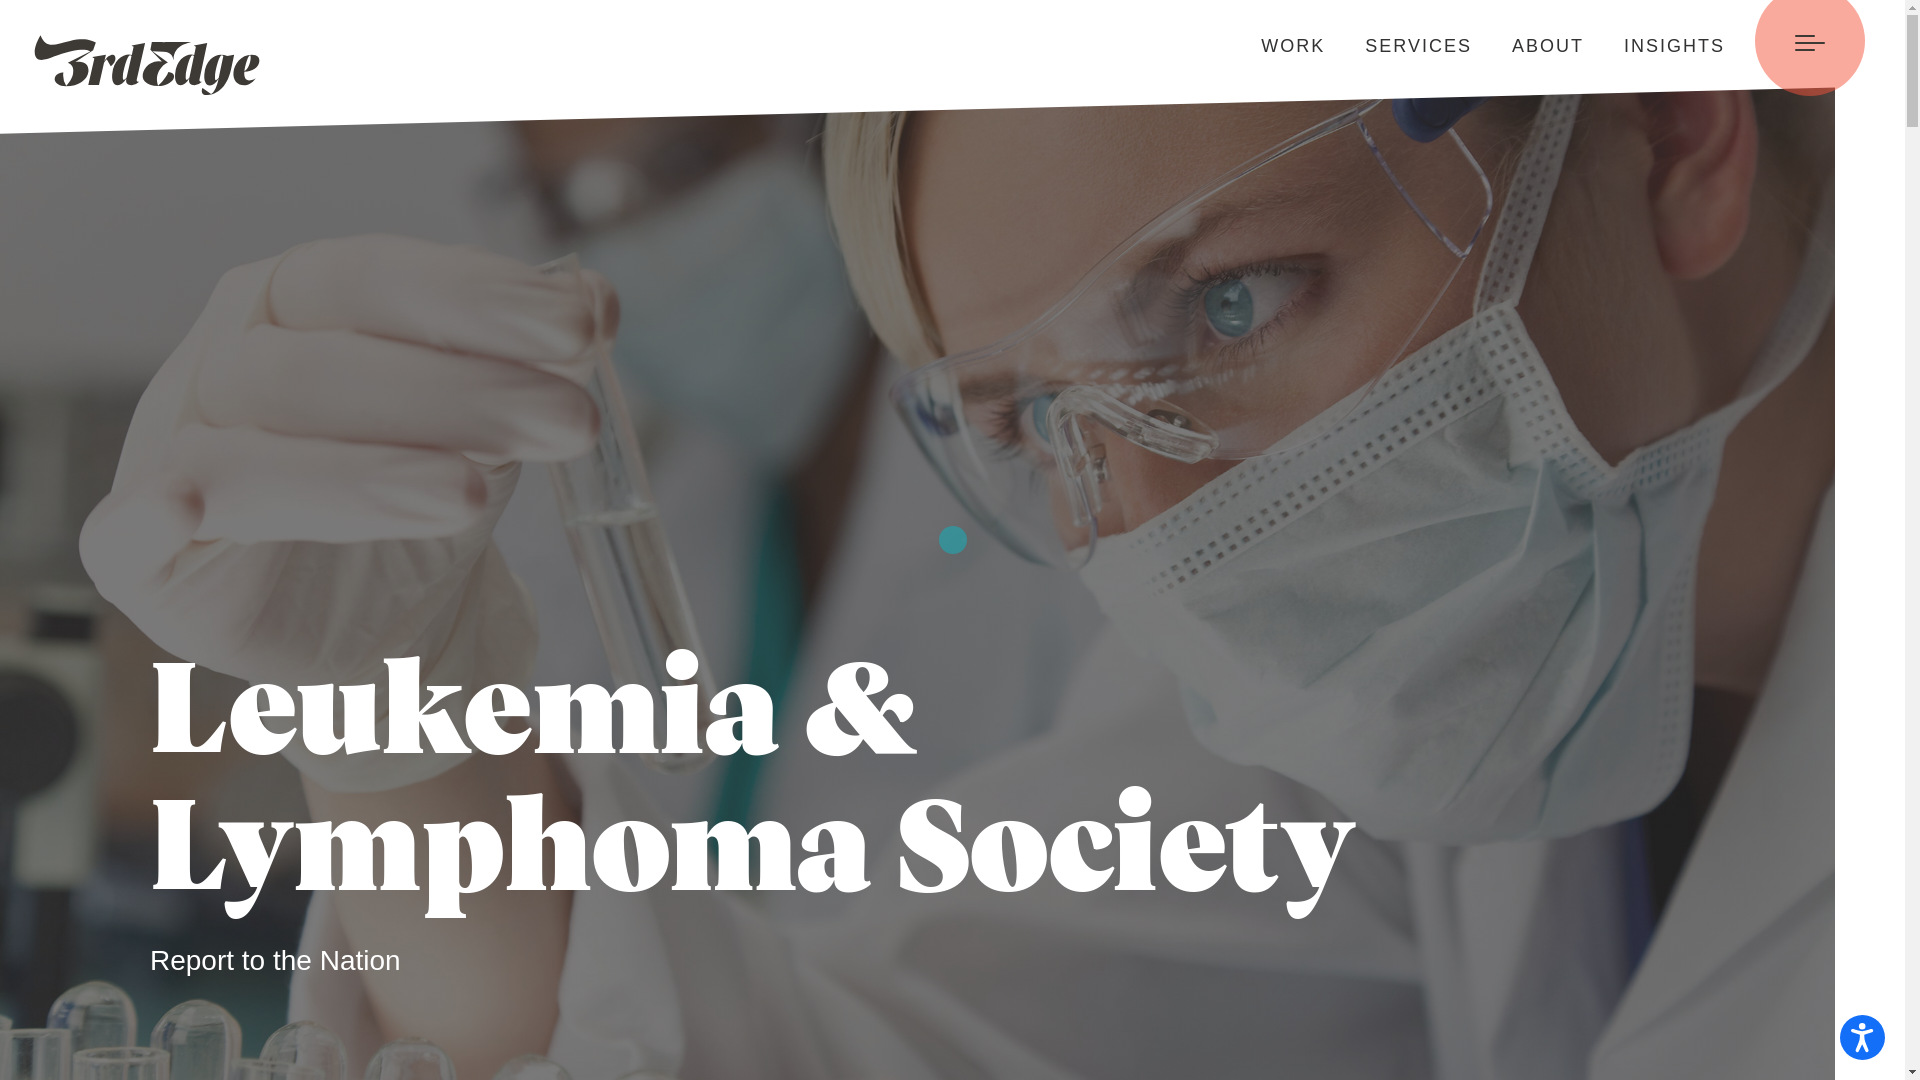 This screenshot has height=1080, width=1920. What do you see at coordinates (1654, 48) in the screenshot?
I see `INSIGHTS` at bounding box center [1654, 48].